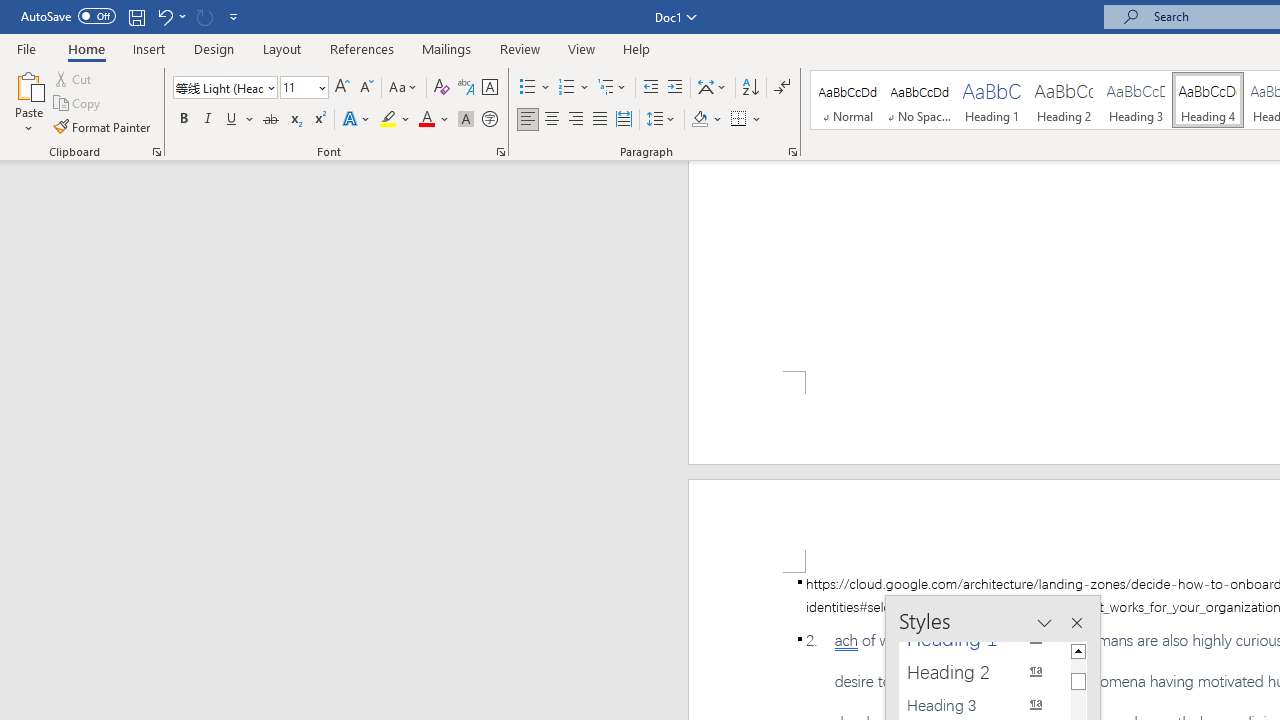 This screenshot has width=1280, height=720. I want to click on Review, so click(520, 48).